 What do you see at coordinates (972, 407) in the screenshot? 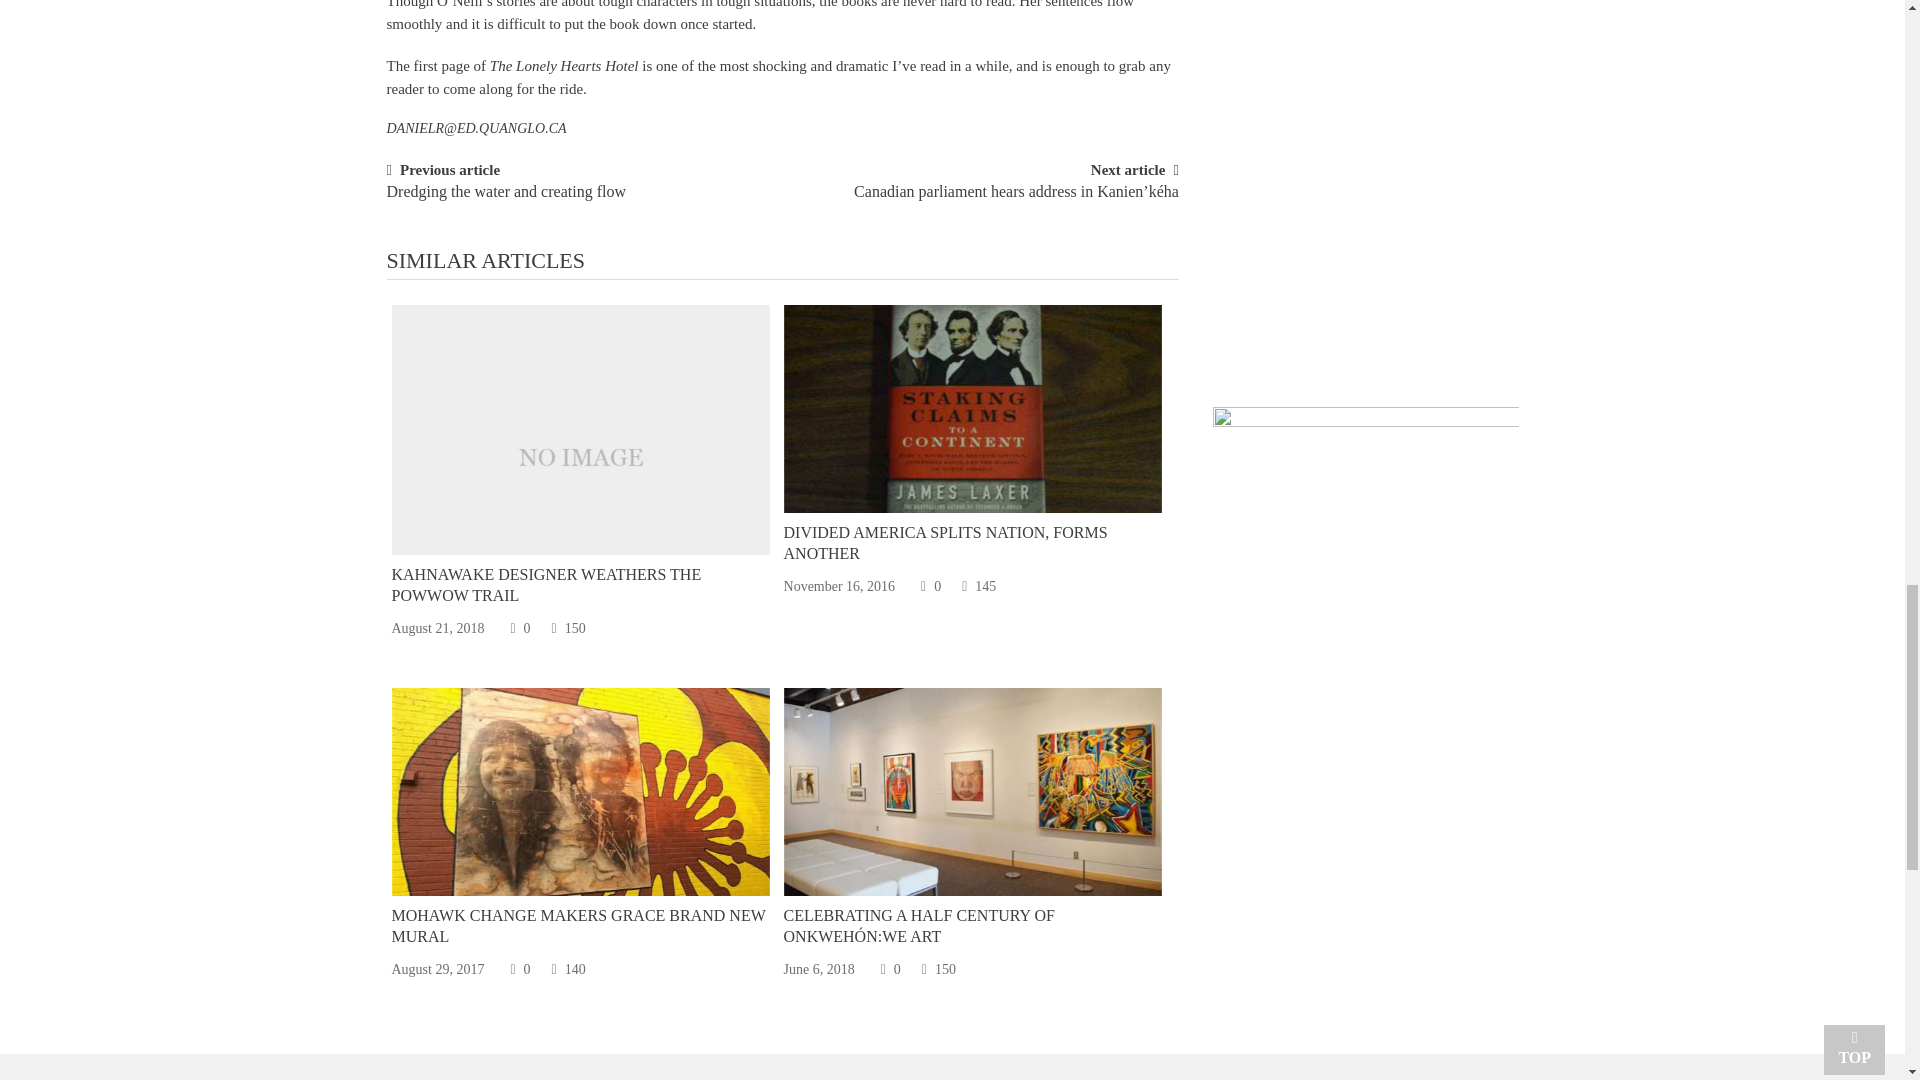
I see `Divided America splits nation, forms another` at bounding box center [972, 407].